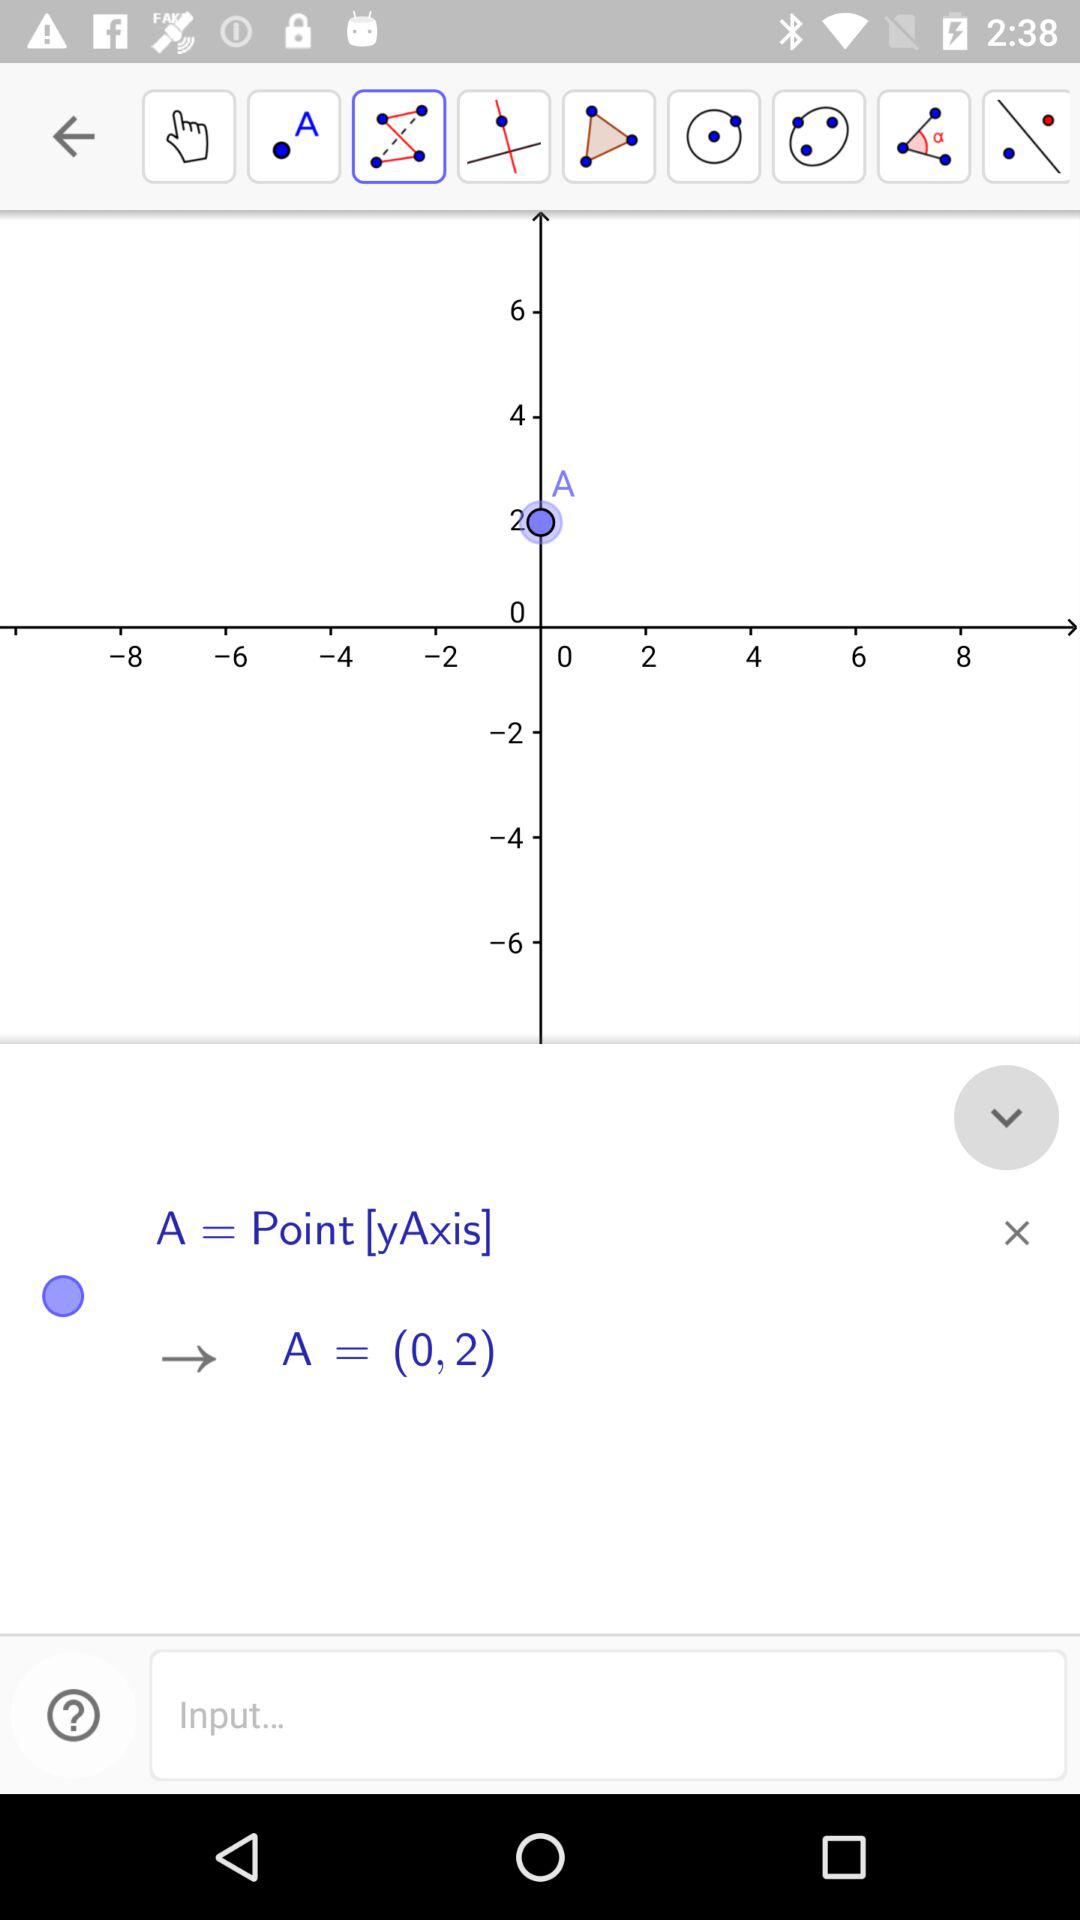 Image resolution: width=1080 pixels, height=1920 pixels. I want to click on select the fourth box from the top right corner, so click(714, 136).